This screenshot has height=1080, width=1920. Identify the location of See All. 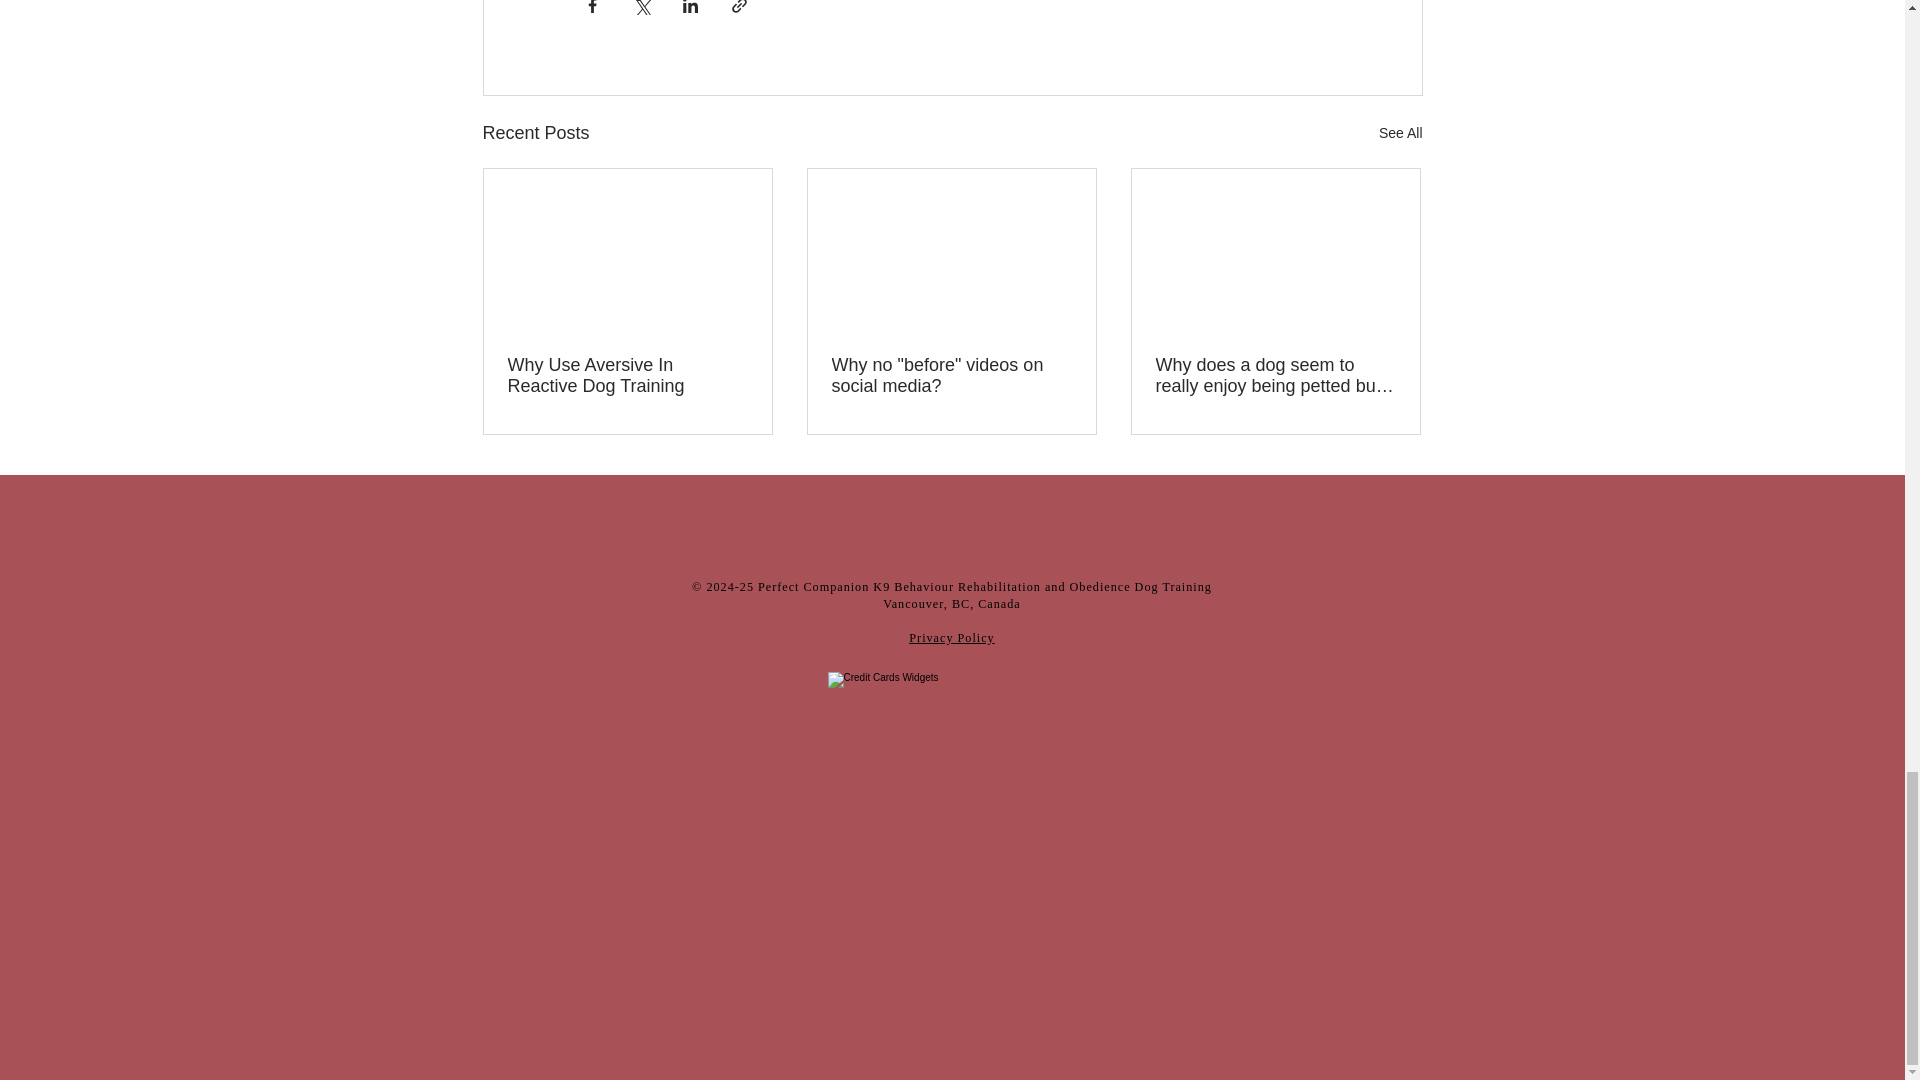
(1400, 132).